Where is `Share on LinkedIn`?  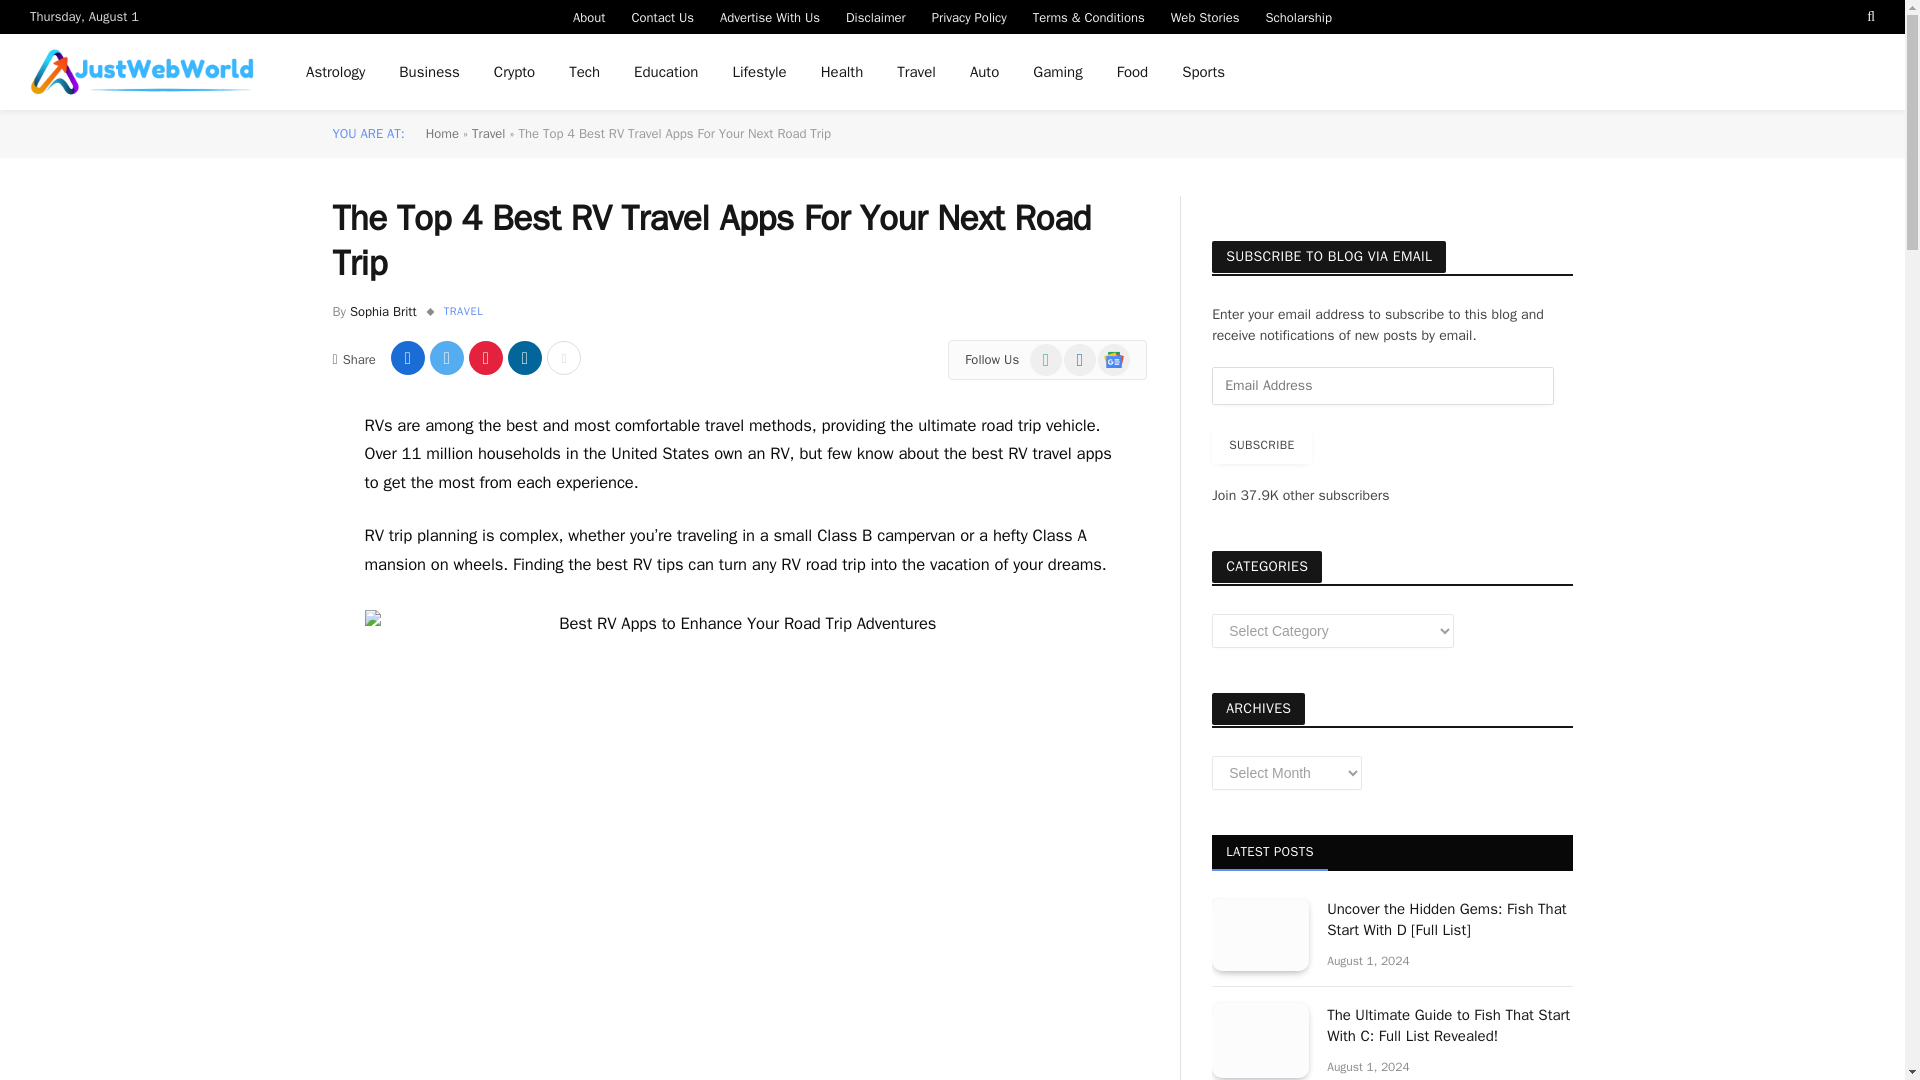 Share on LinkedIn is located at coordinates (524, 358).